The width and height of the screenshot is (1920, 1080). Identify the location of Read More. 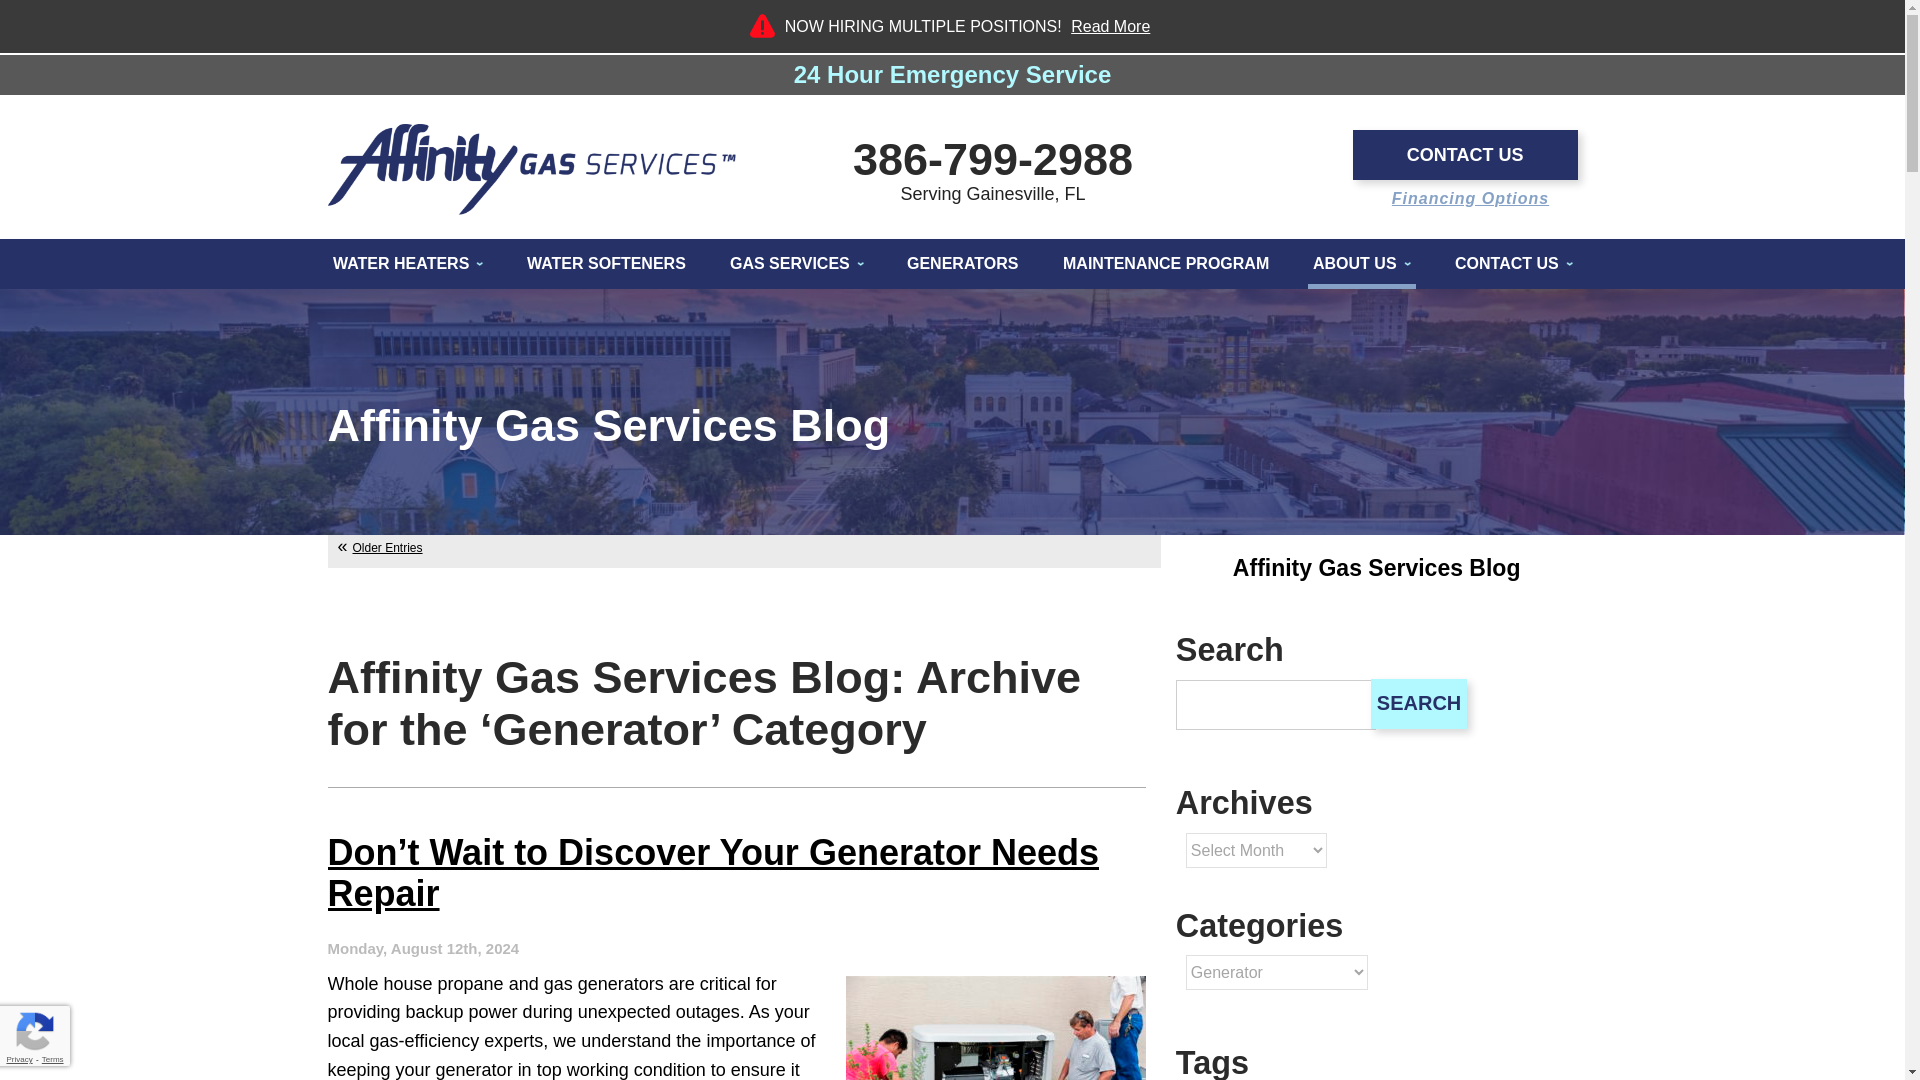
(1110, 26).